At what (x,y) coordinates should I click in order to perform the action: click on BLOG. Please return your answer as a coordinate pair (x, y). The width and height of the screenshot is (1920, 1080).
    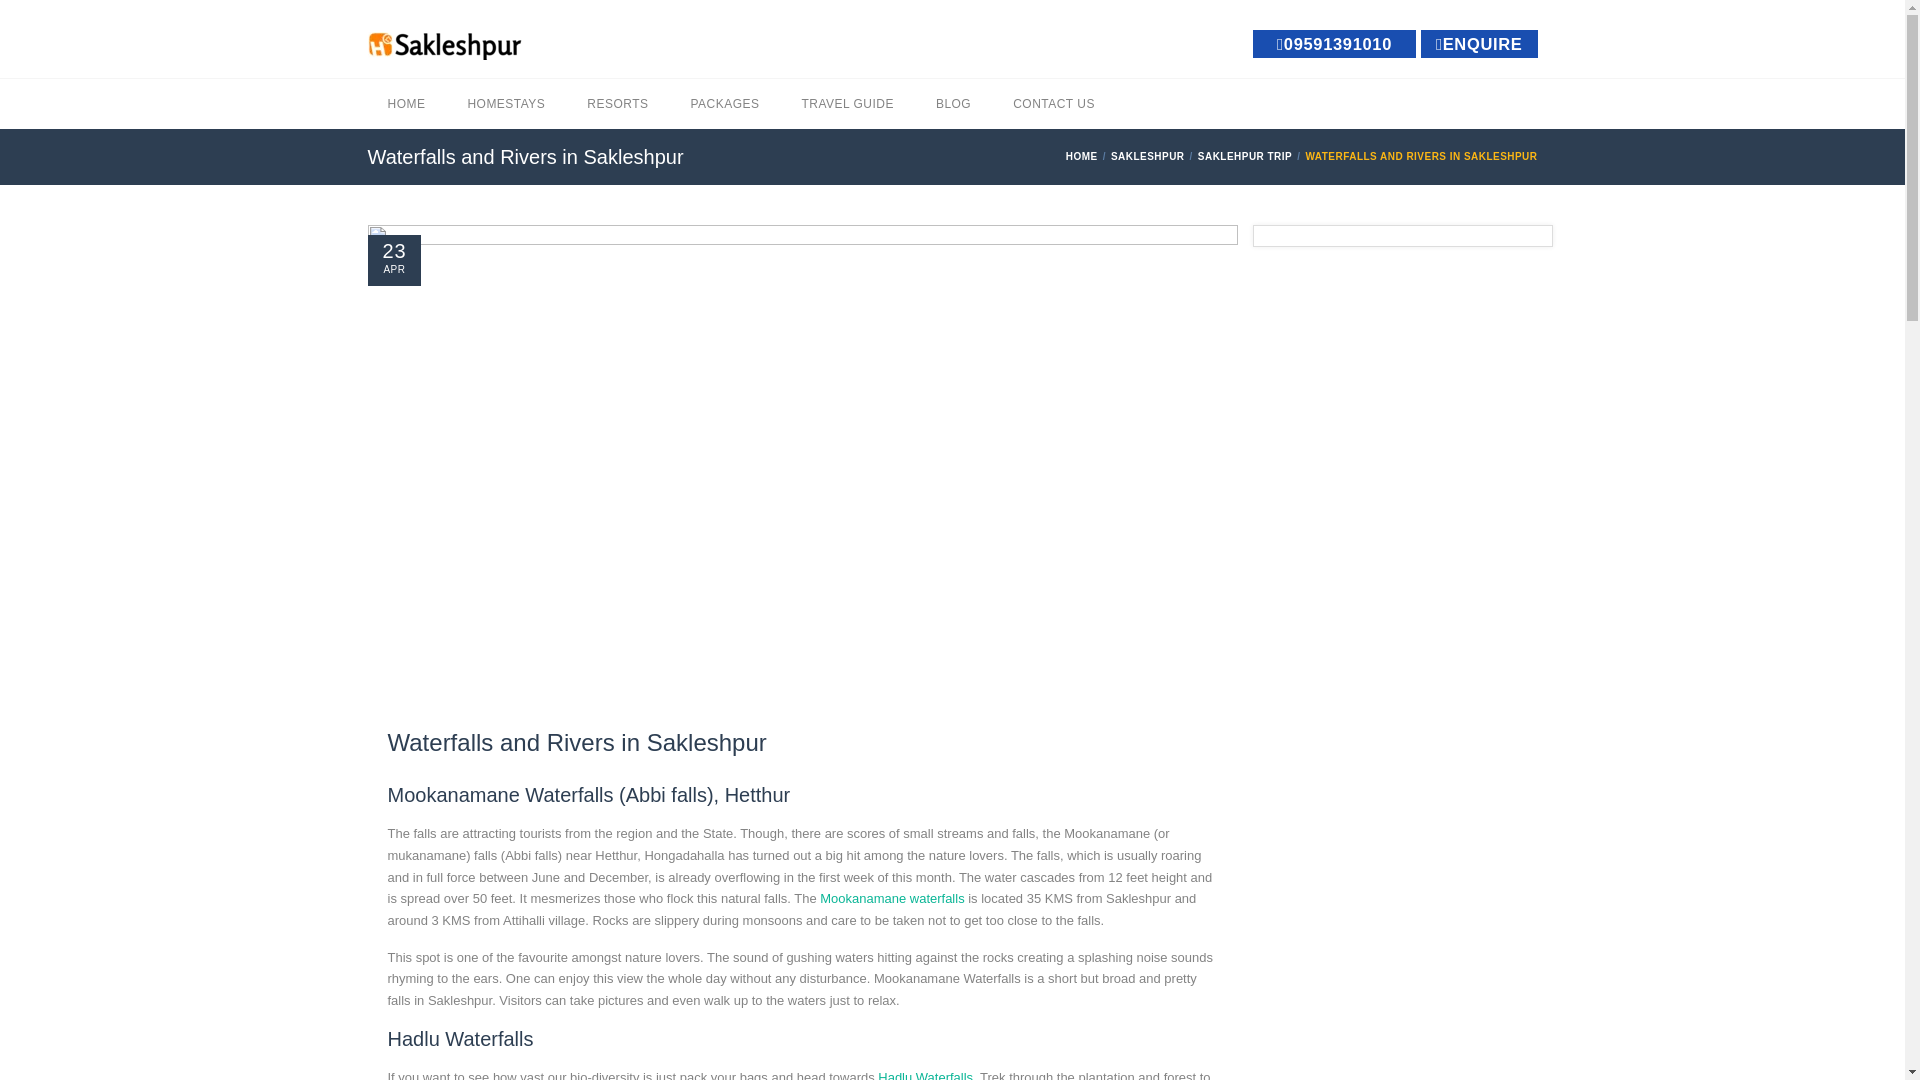
    Looking at the image, I should click on (952, 103).